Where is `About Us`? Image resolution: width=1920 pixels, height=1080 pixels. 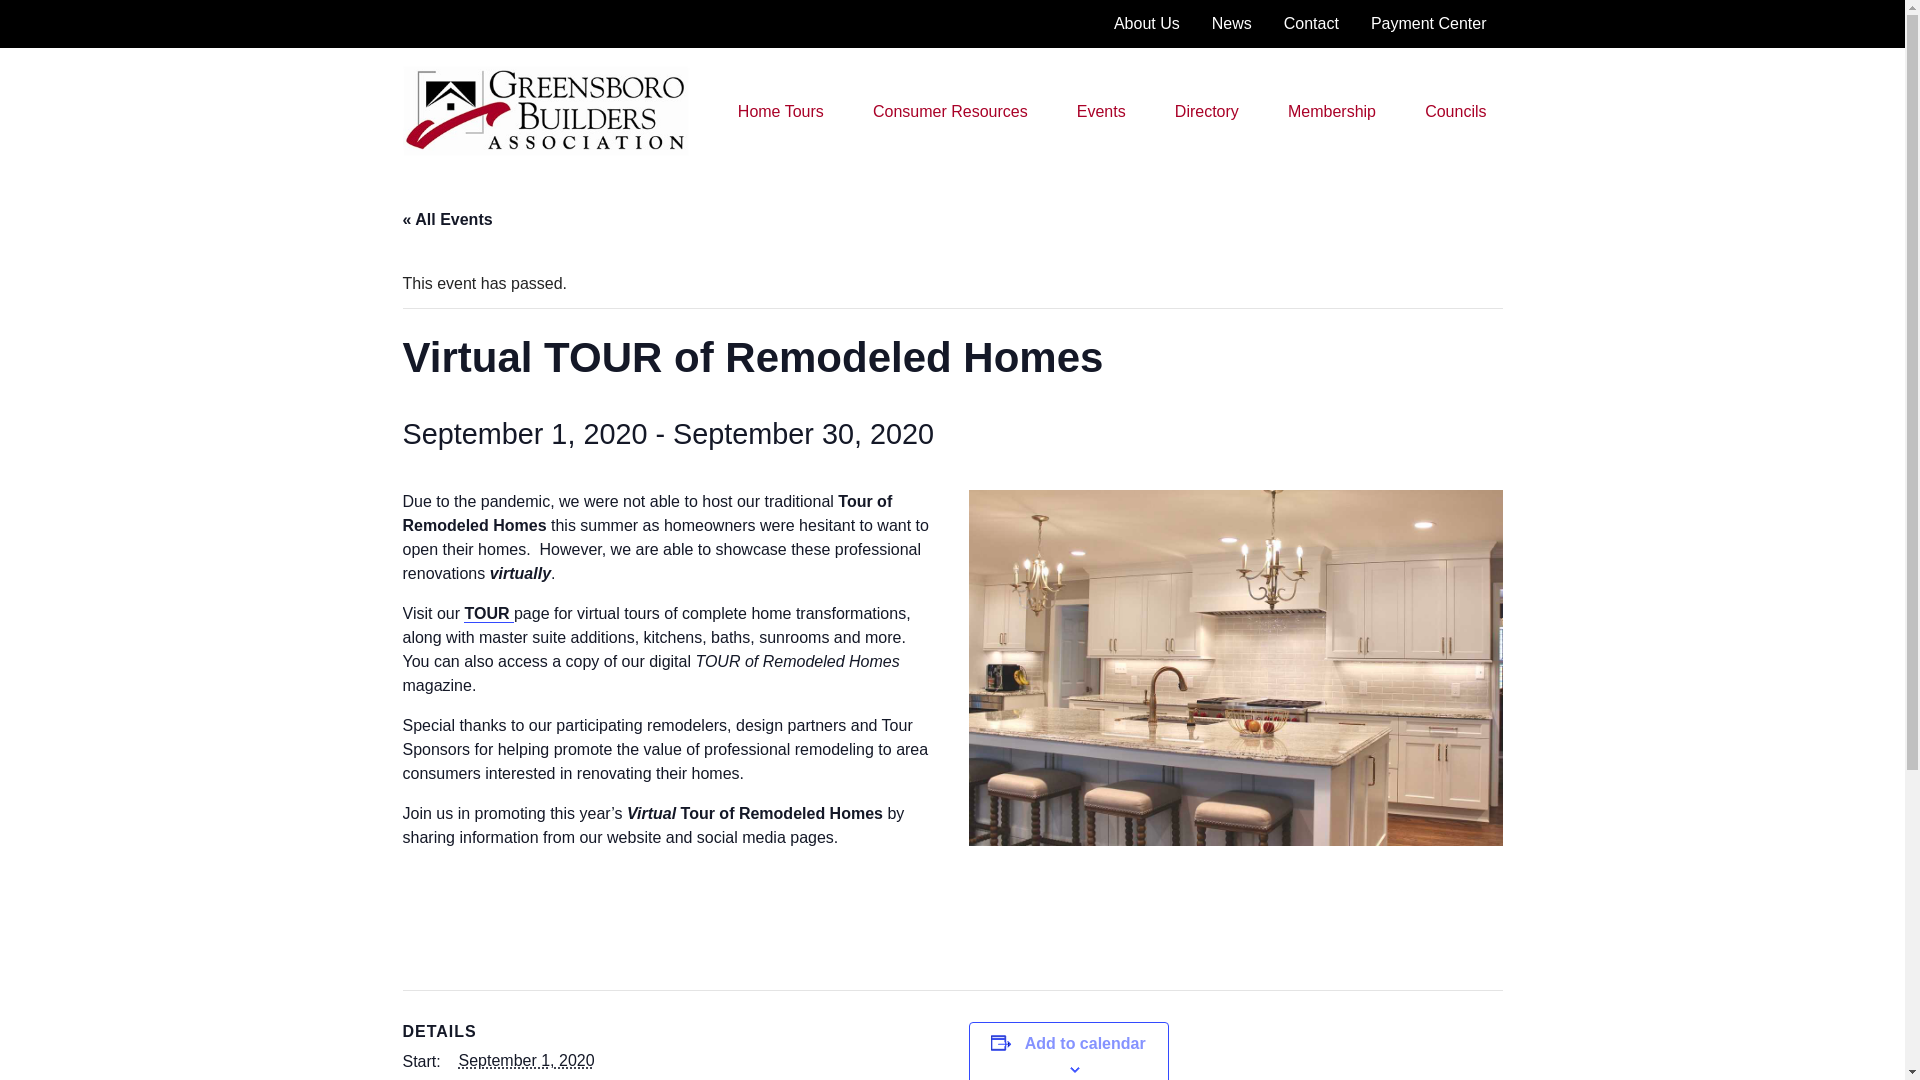
About Us is located at coordinates (1147, 24).